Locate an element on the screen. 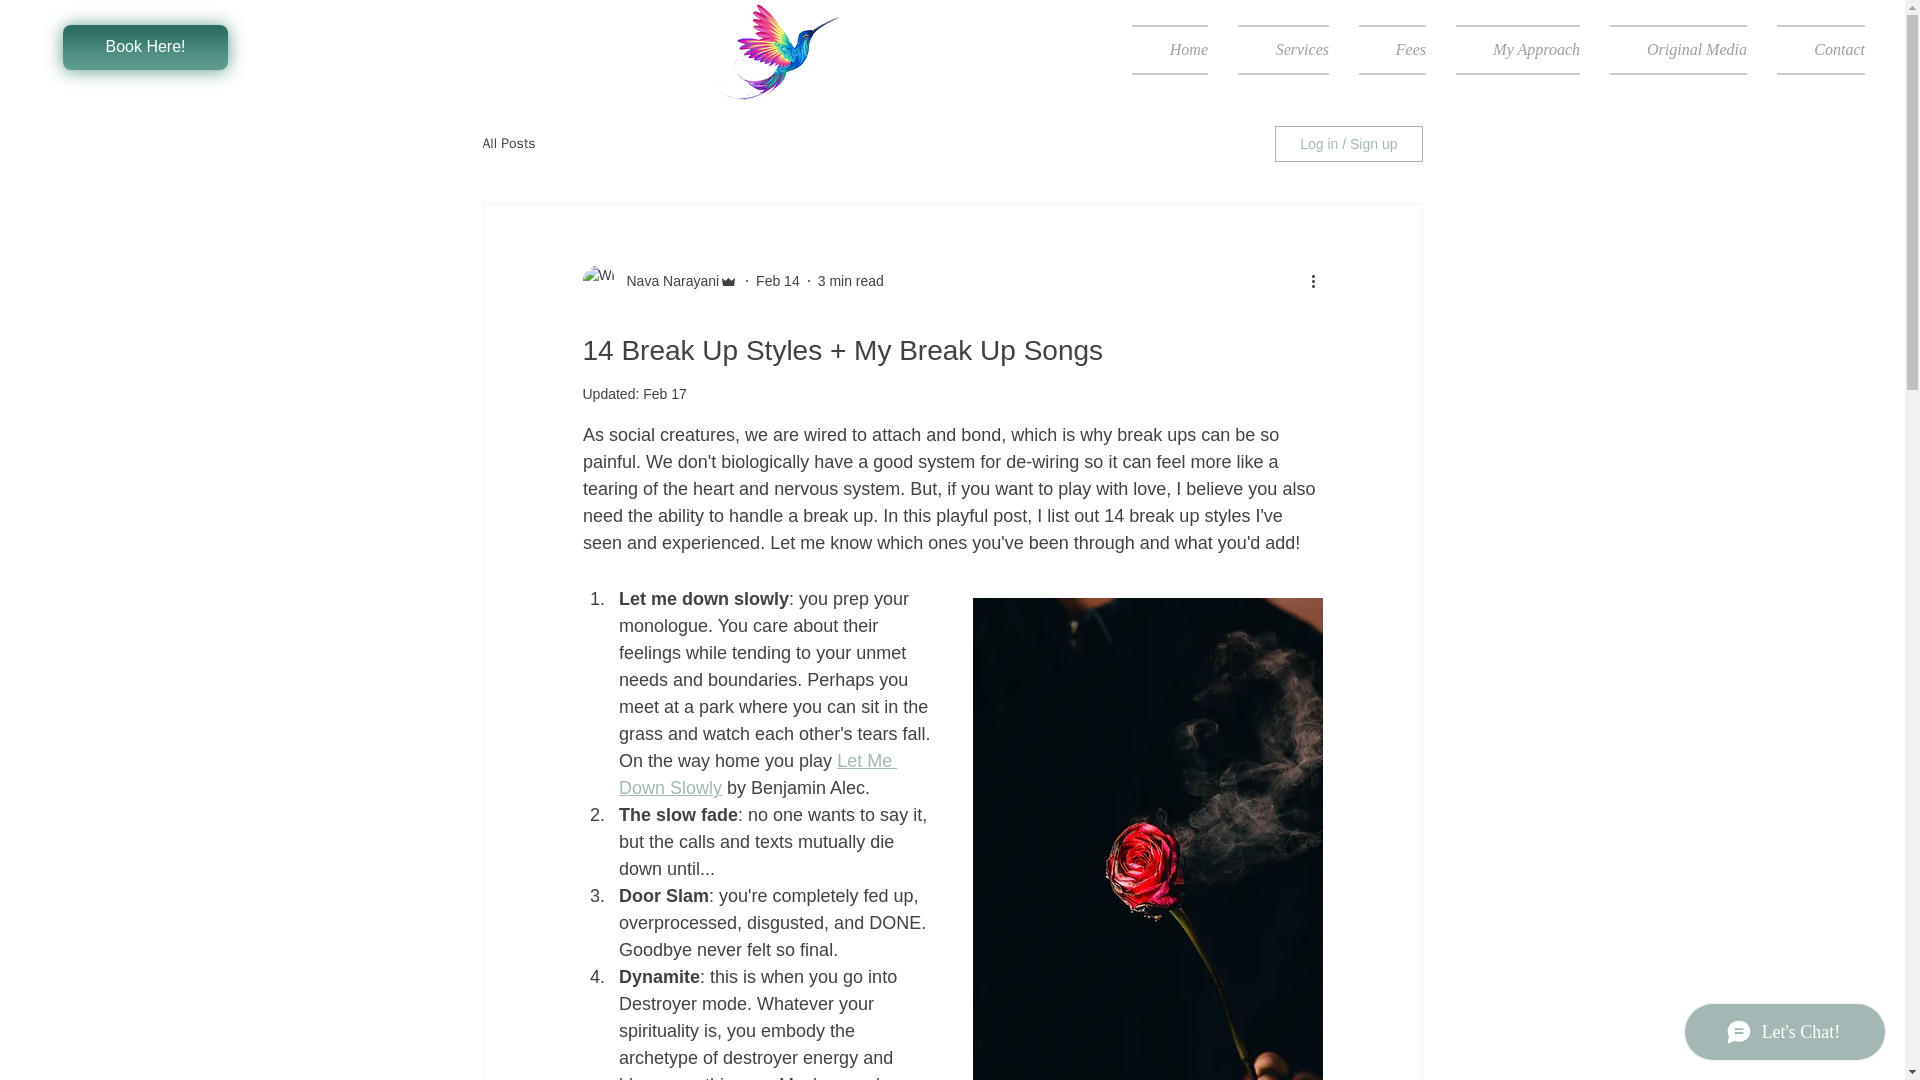 The width and height of the screenshot is (1920, 1080). Fees is located at coordinates (1392, 49).